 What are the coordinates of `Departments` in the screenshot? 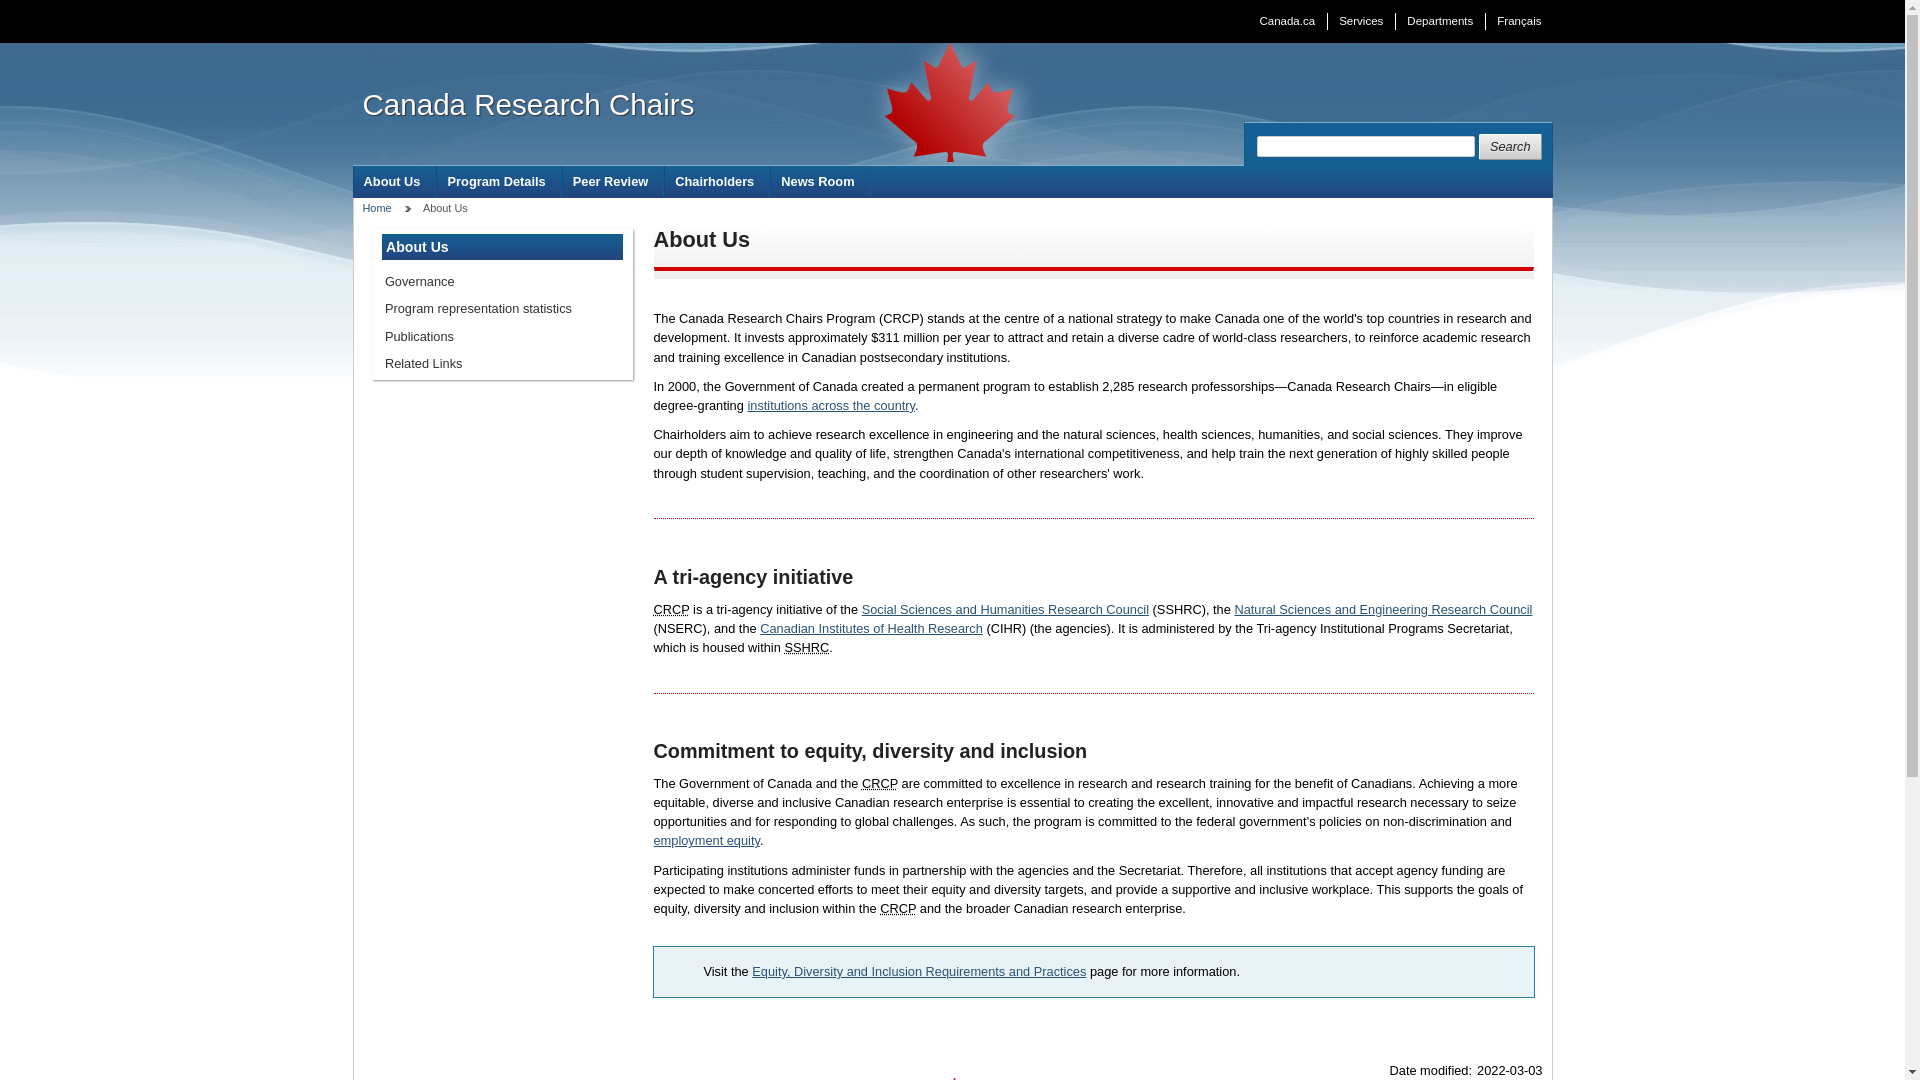 It's located at (1440, 21).